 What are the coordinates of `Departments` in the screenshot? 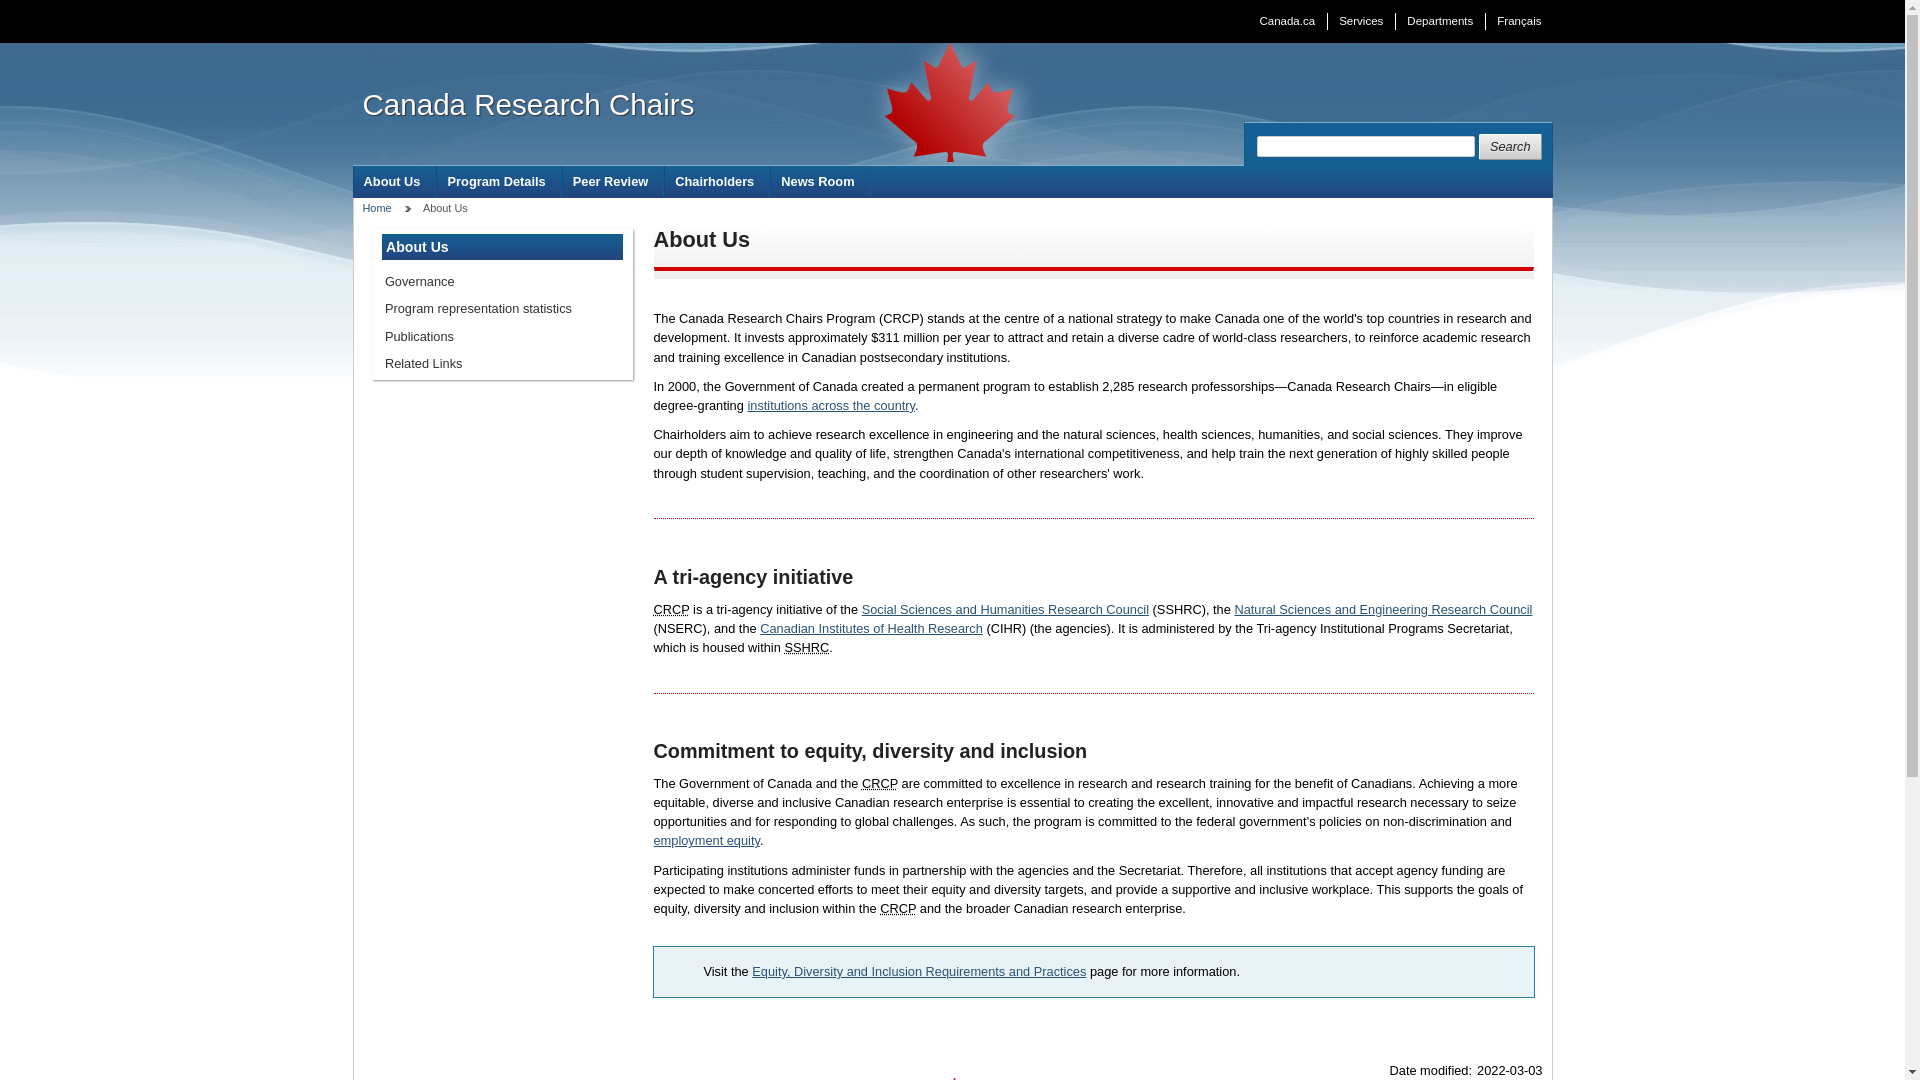 It's located at (1440, 21).